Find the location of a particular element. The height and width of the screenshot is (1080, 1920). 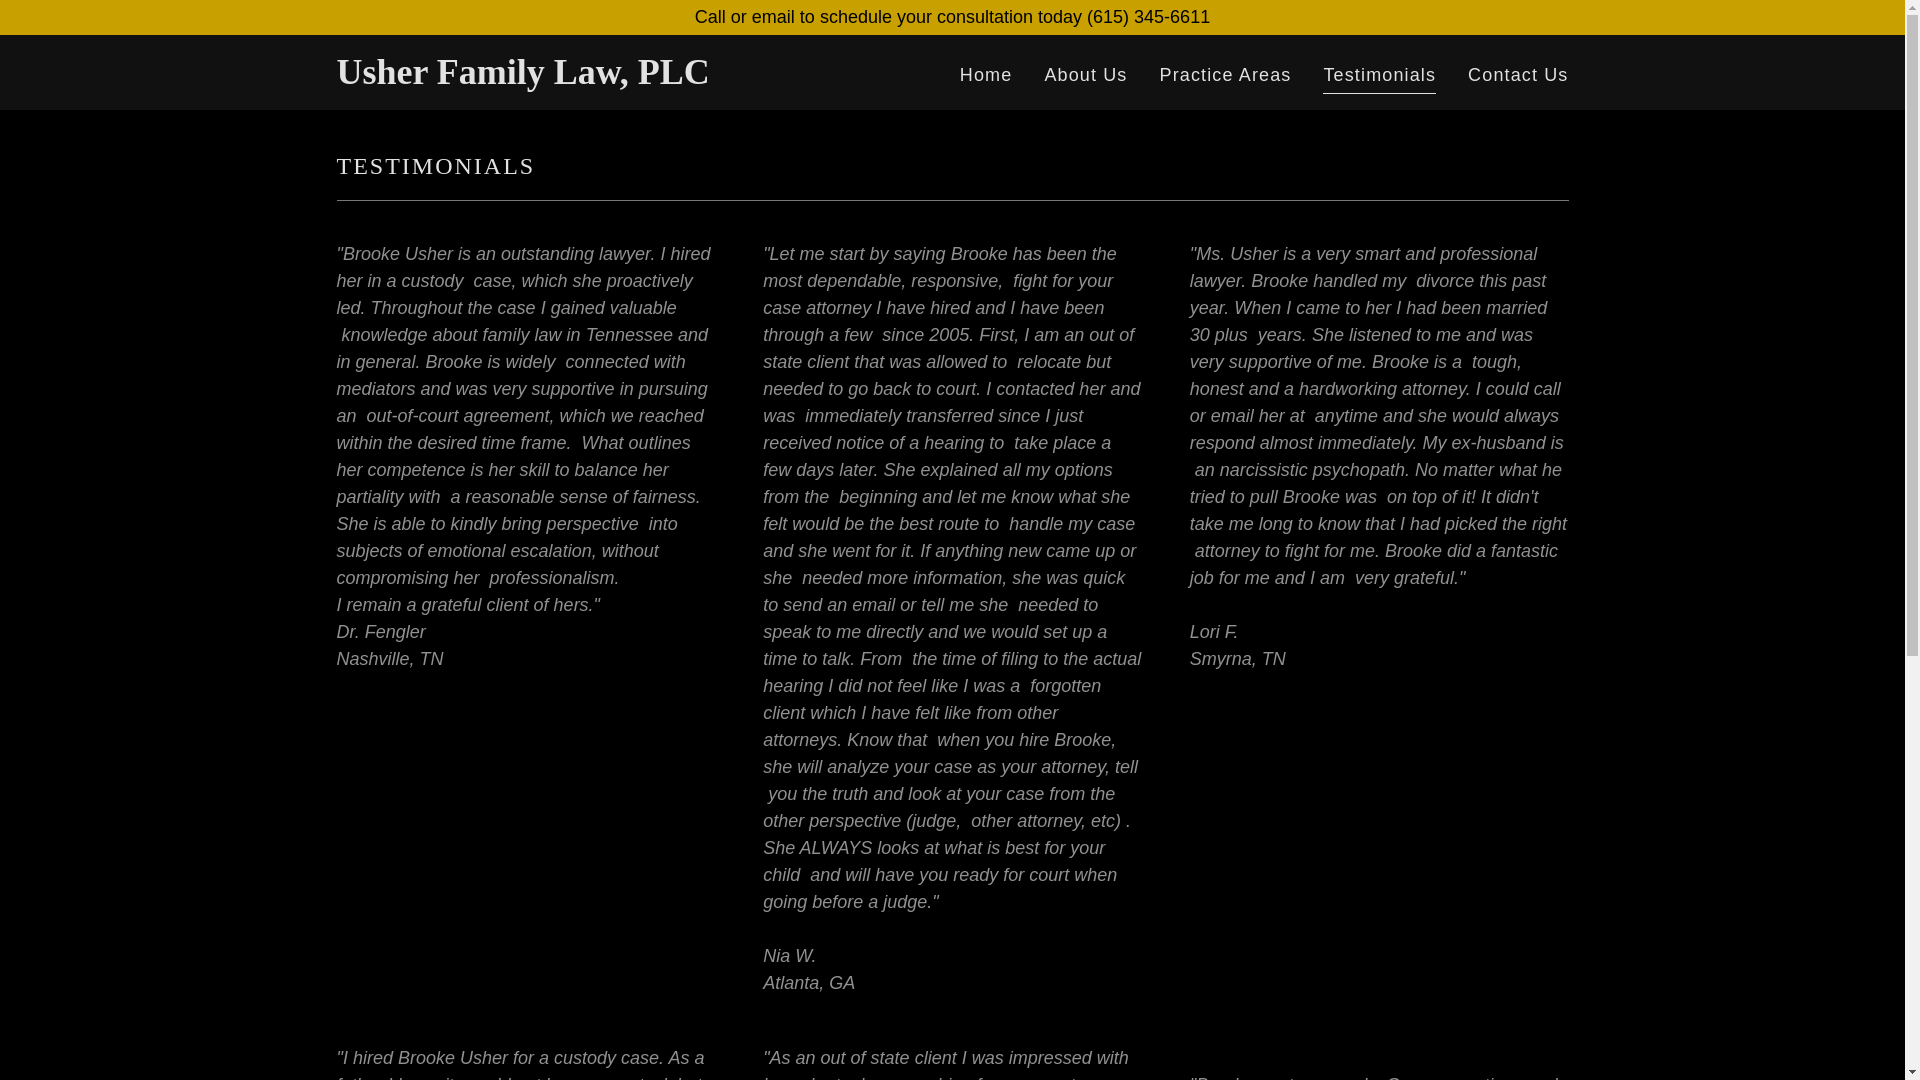

Testimonials is located at coordinates (1379, 77).